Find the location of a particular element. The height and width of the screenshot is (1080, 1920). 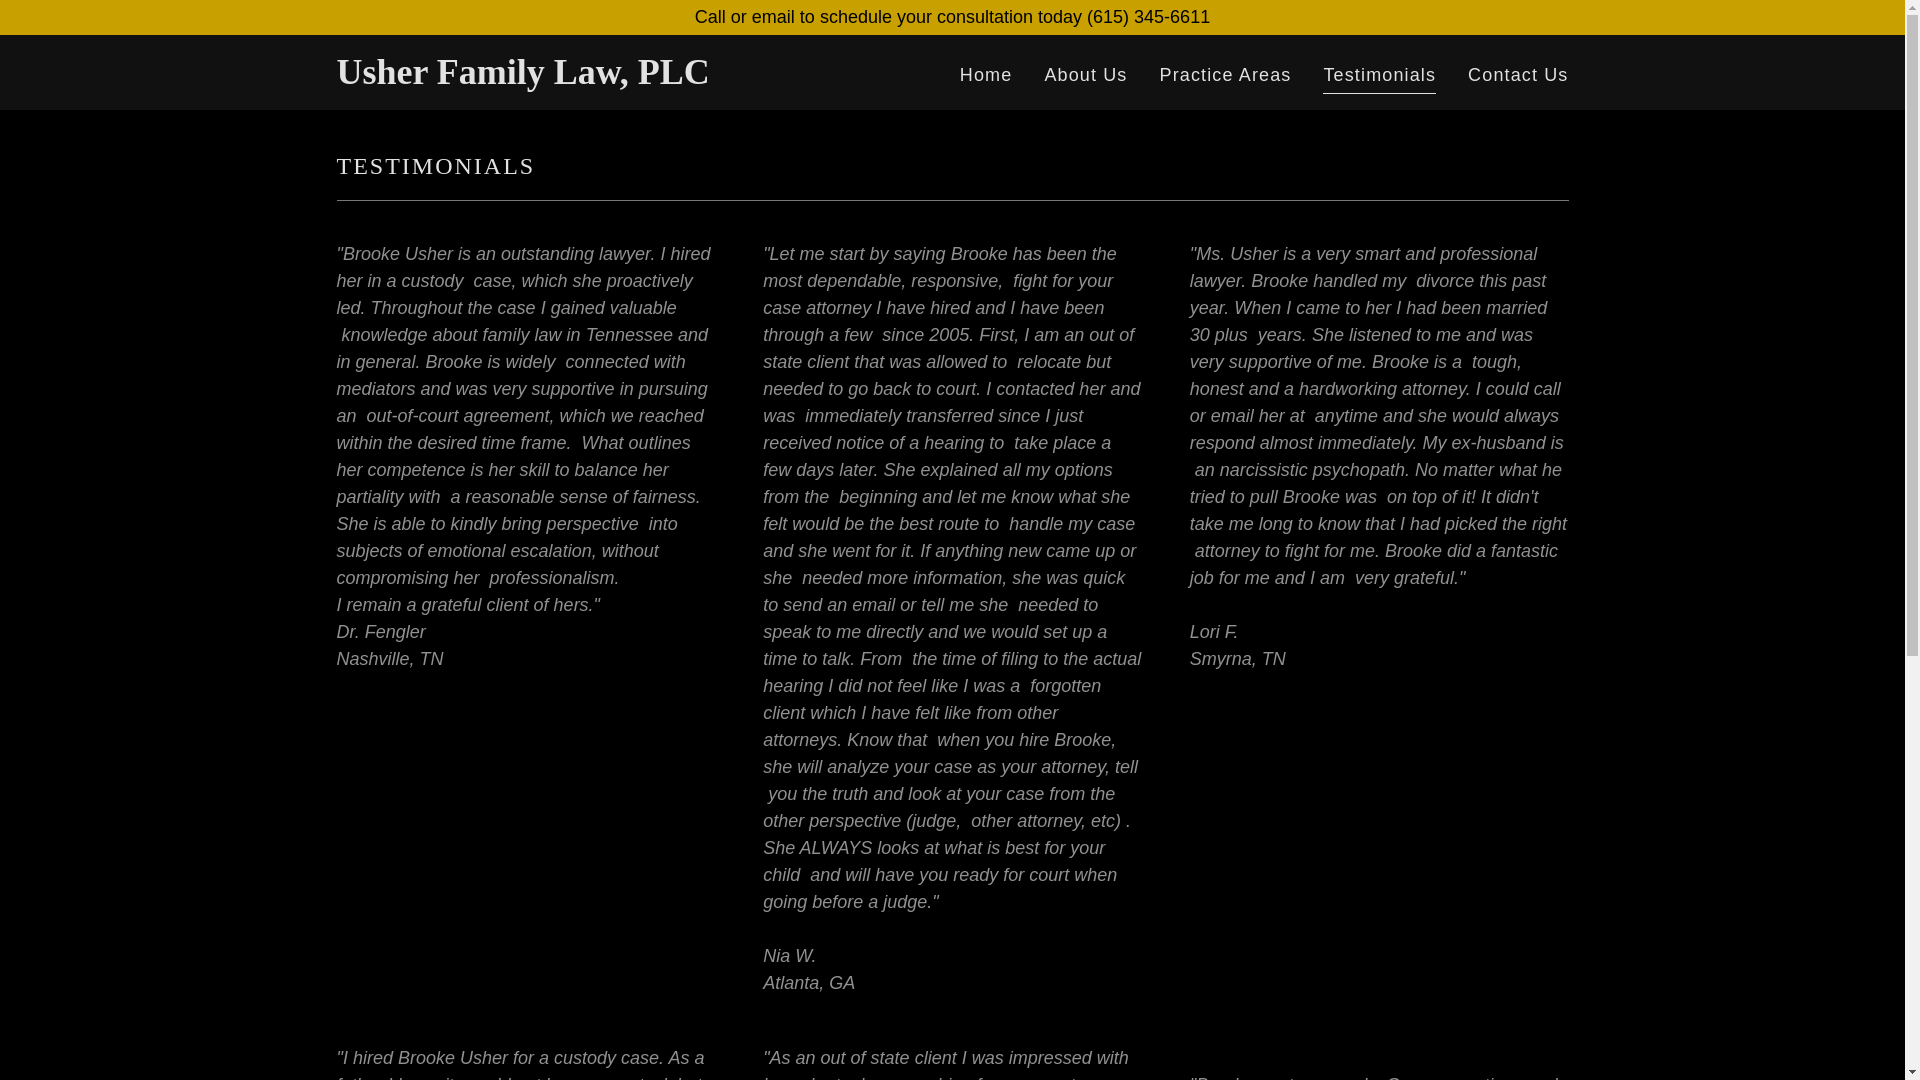

Testimonials is located at coordinates (1379, 77).